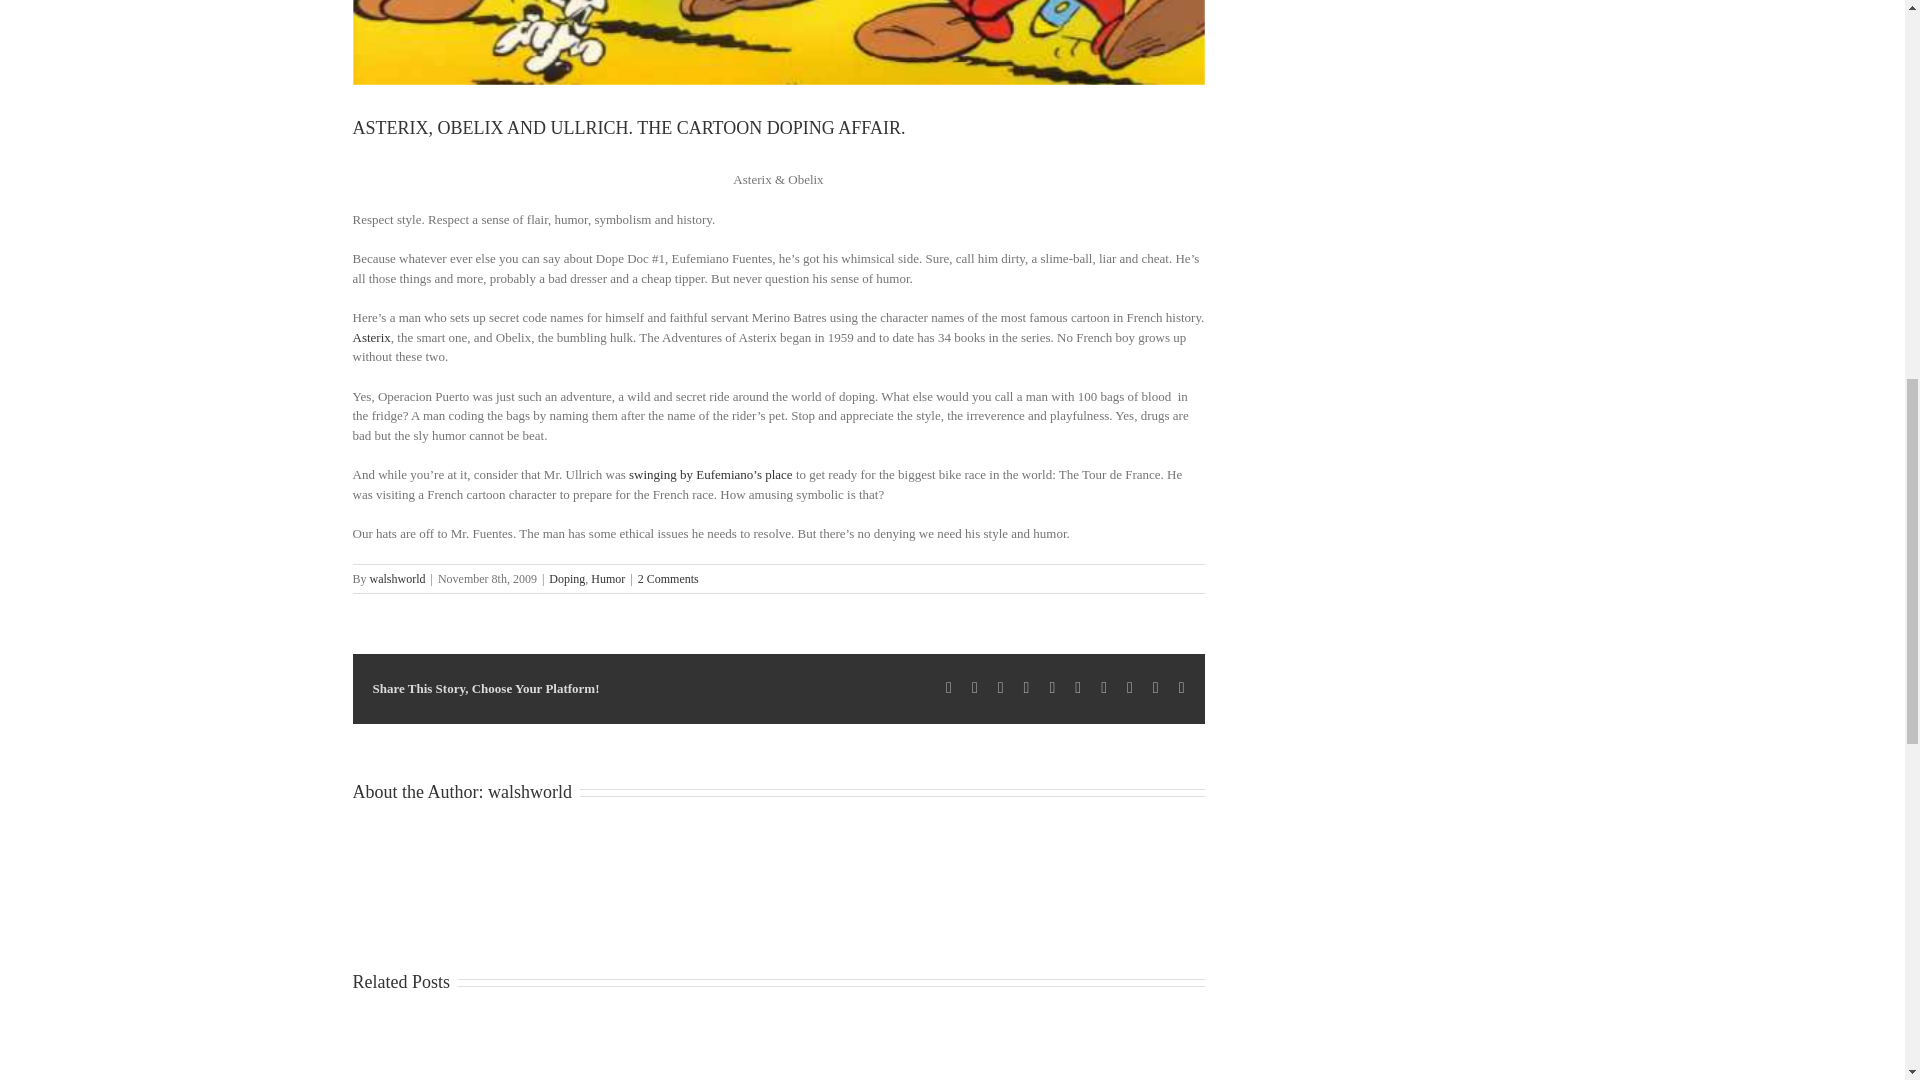 The image size is (1920, 1080). What do you see at coordinates (530, 792) in the screenshot?
I see `Posts by walshworld` at bounding box center [530, 792].